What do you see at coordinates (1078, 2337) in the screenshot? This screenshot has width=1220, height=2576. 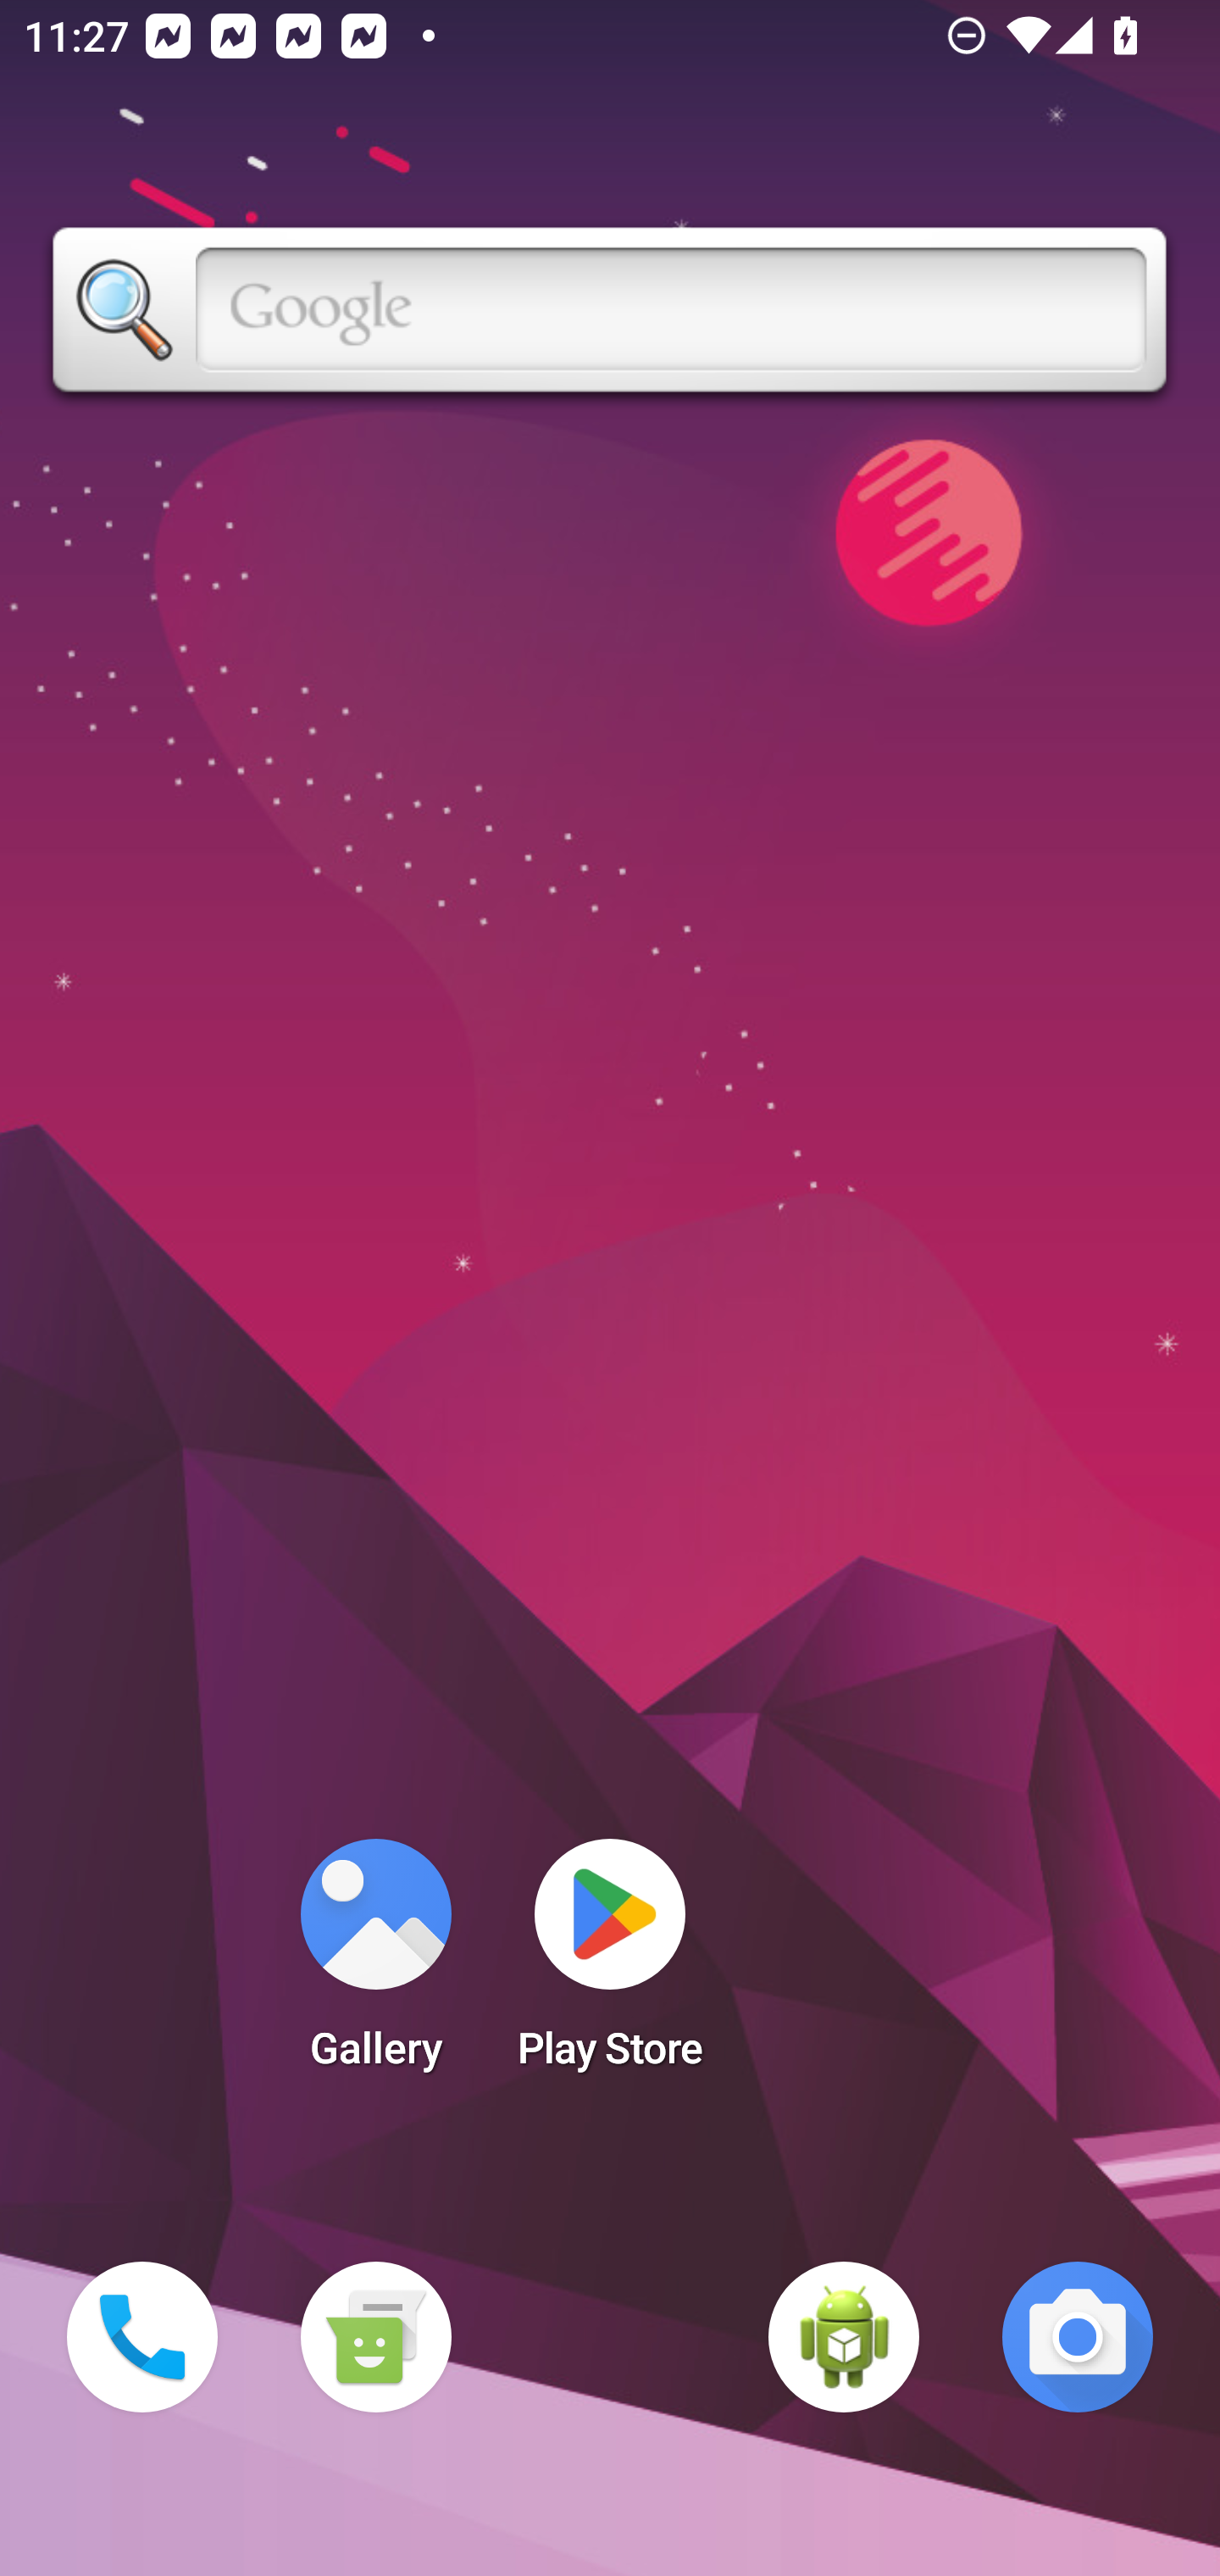 I see `Camera` at bounding box center [1078, 2337].